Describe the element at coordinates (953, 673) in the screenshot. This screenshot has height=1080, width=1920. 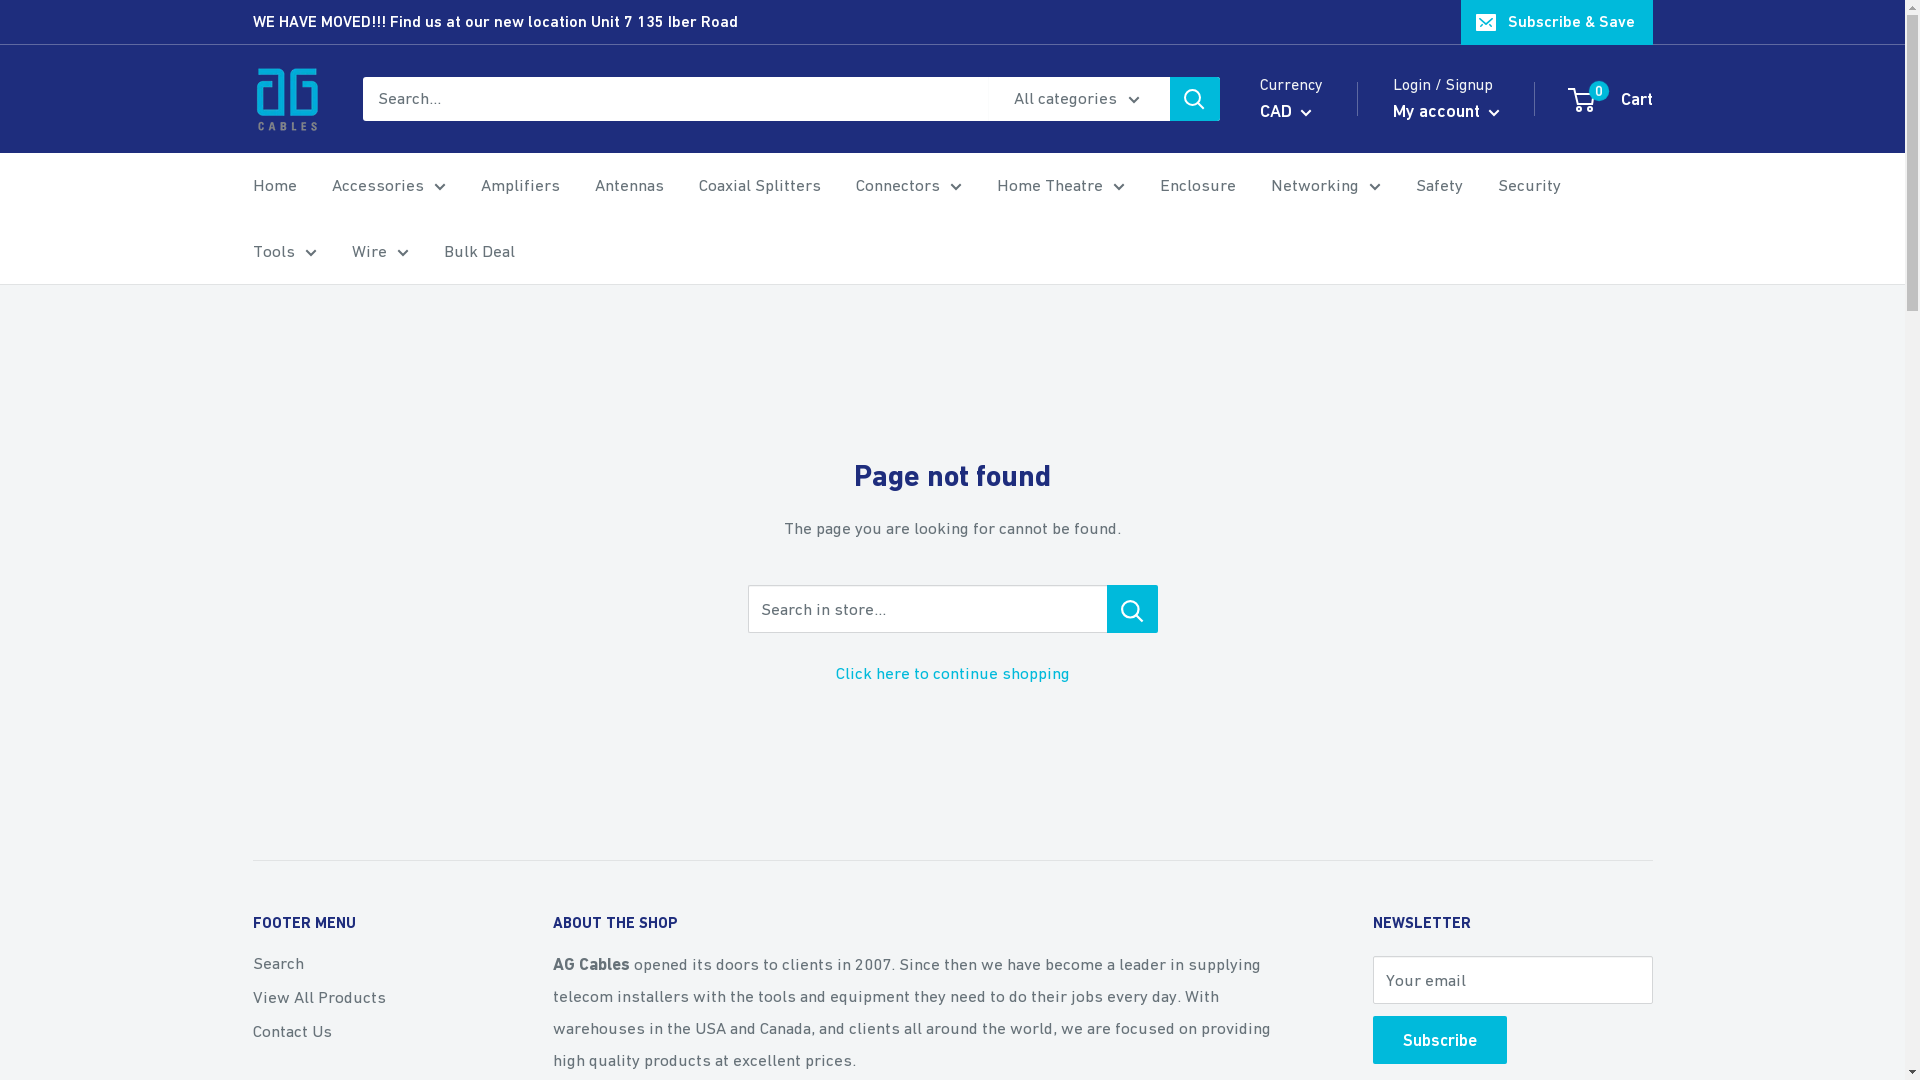
I see `Click here to continue shopping` at that location.